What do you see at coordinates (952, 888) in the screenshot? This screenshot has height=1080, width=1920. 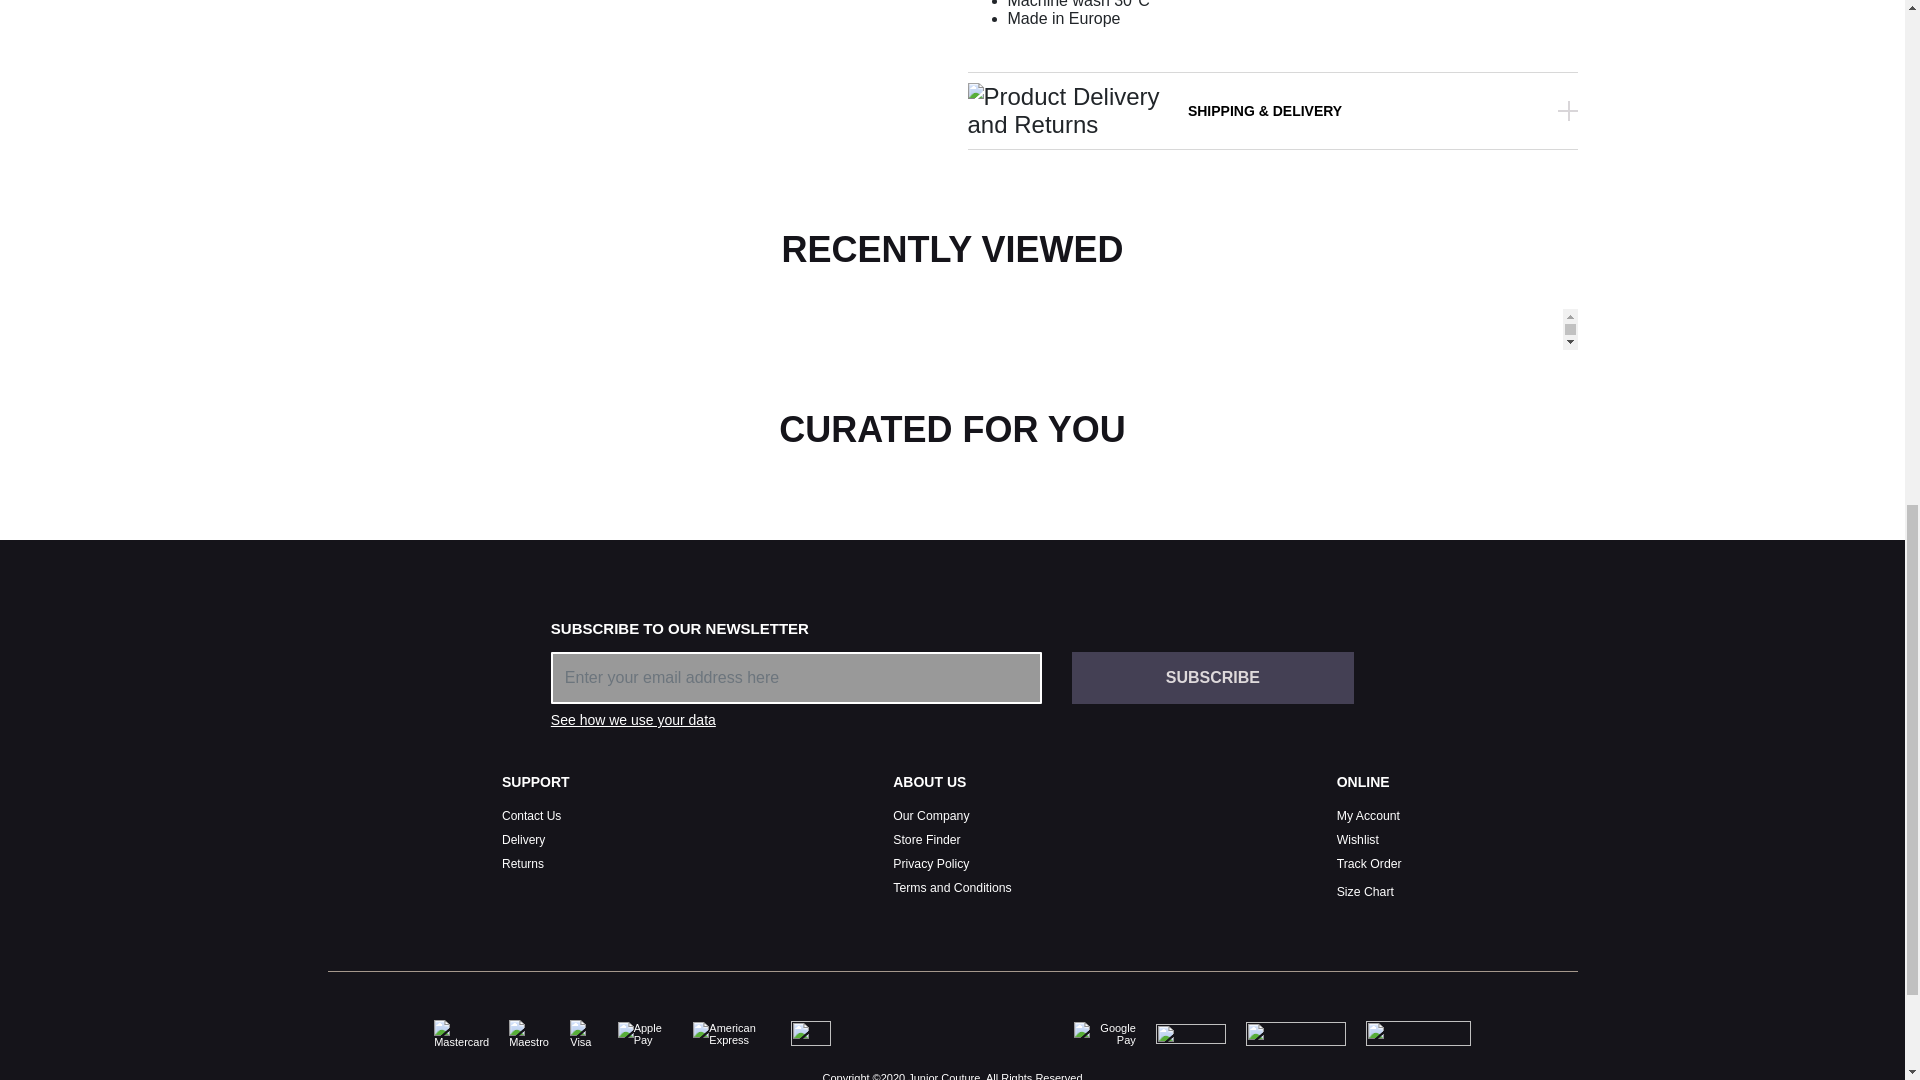 I see `Go to Terms` at bounding box center [952, 888].